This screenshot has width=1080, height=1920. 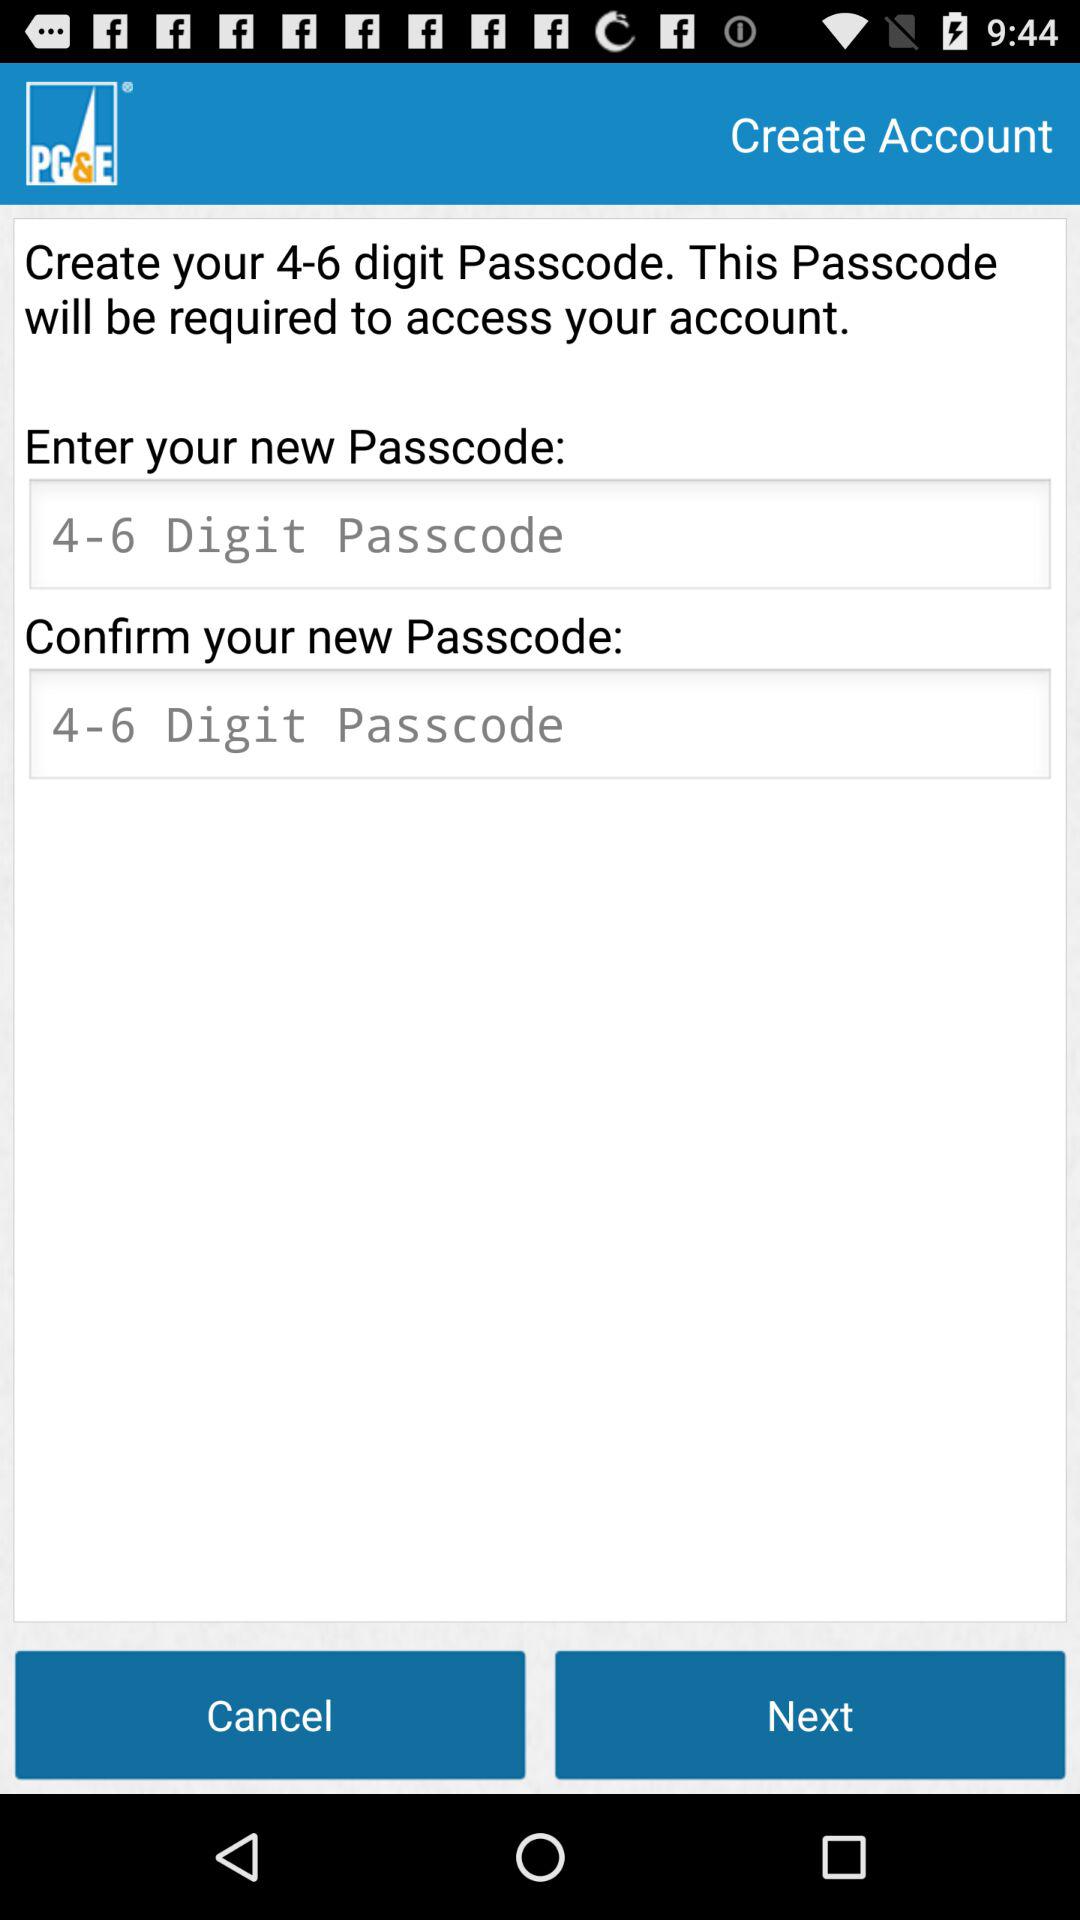 What do you see at coordinates (540, 540) in the screenshot?
I see `orange box flashing for entering information on it` at bounding box center [540, 540].